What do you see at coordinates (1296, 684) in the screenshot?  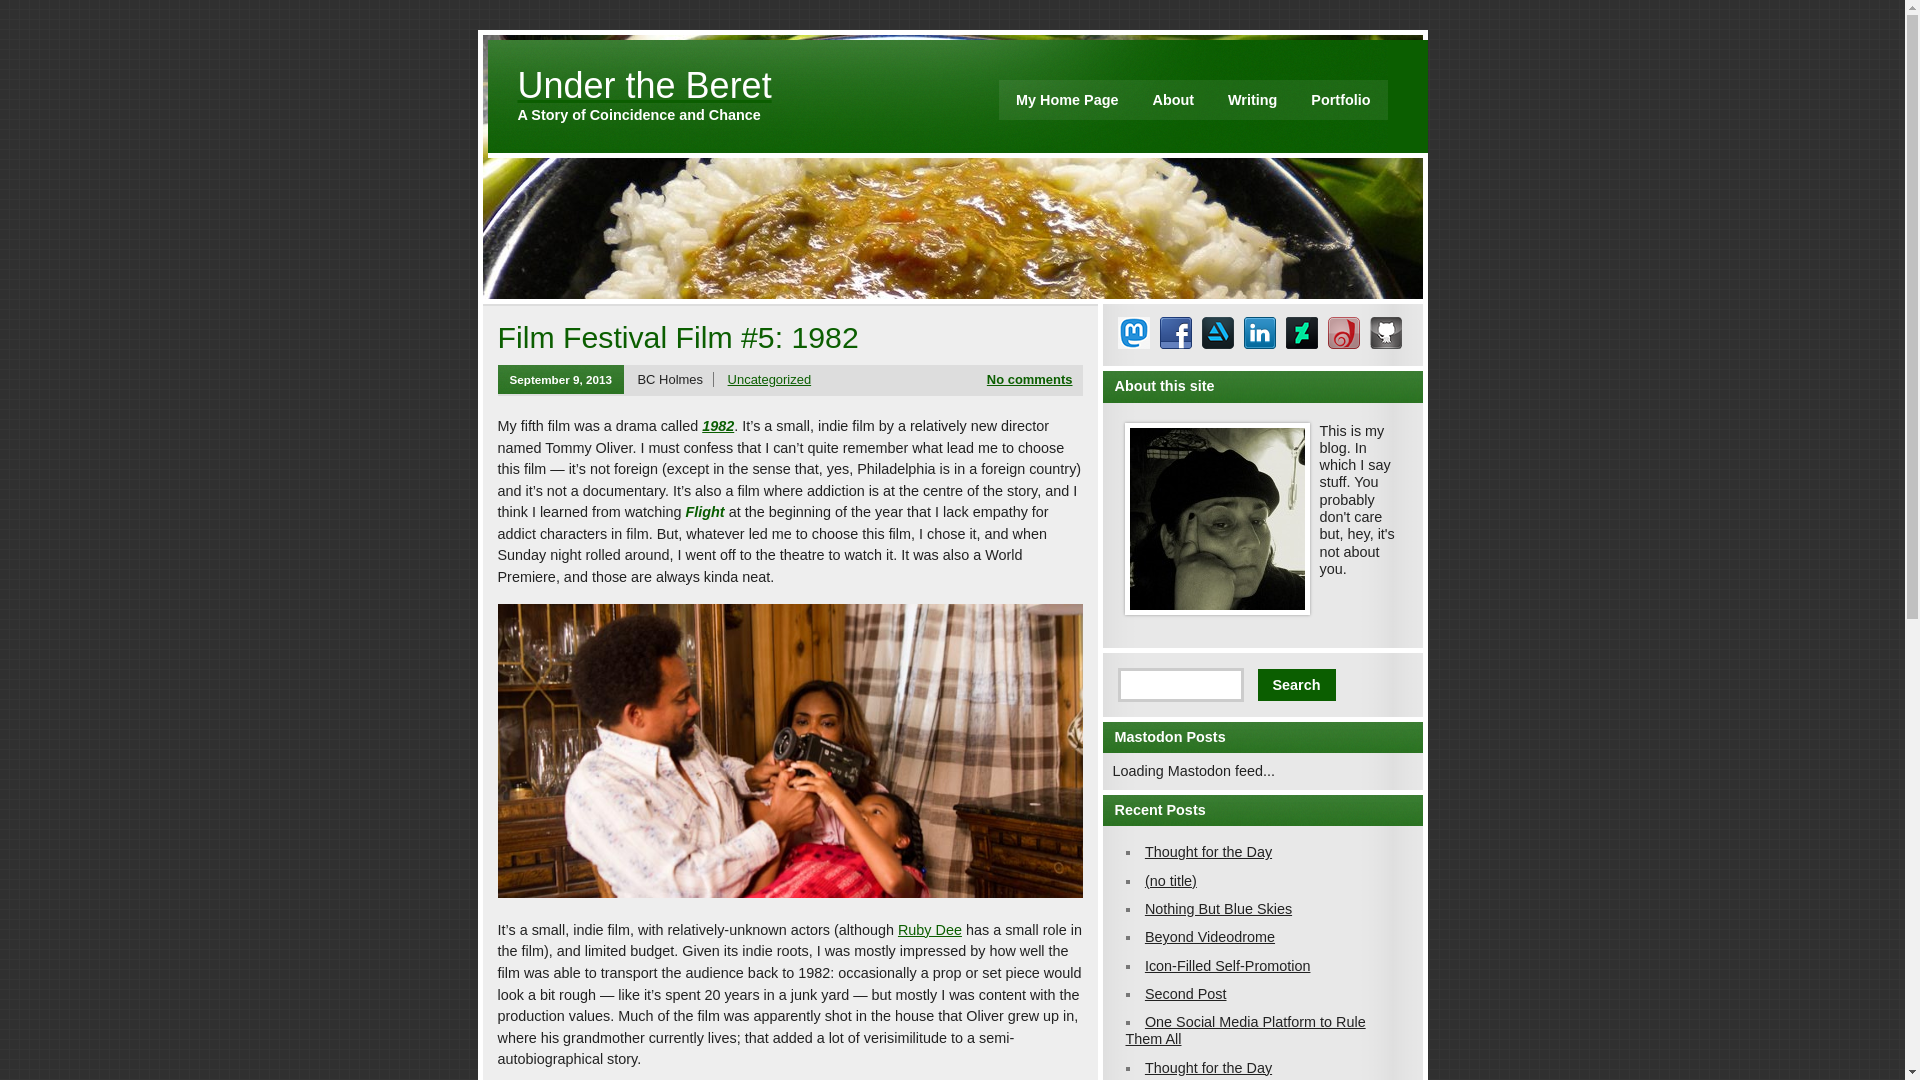 I see `Search` at bounding box center [1296, 684].